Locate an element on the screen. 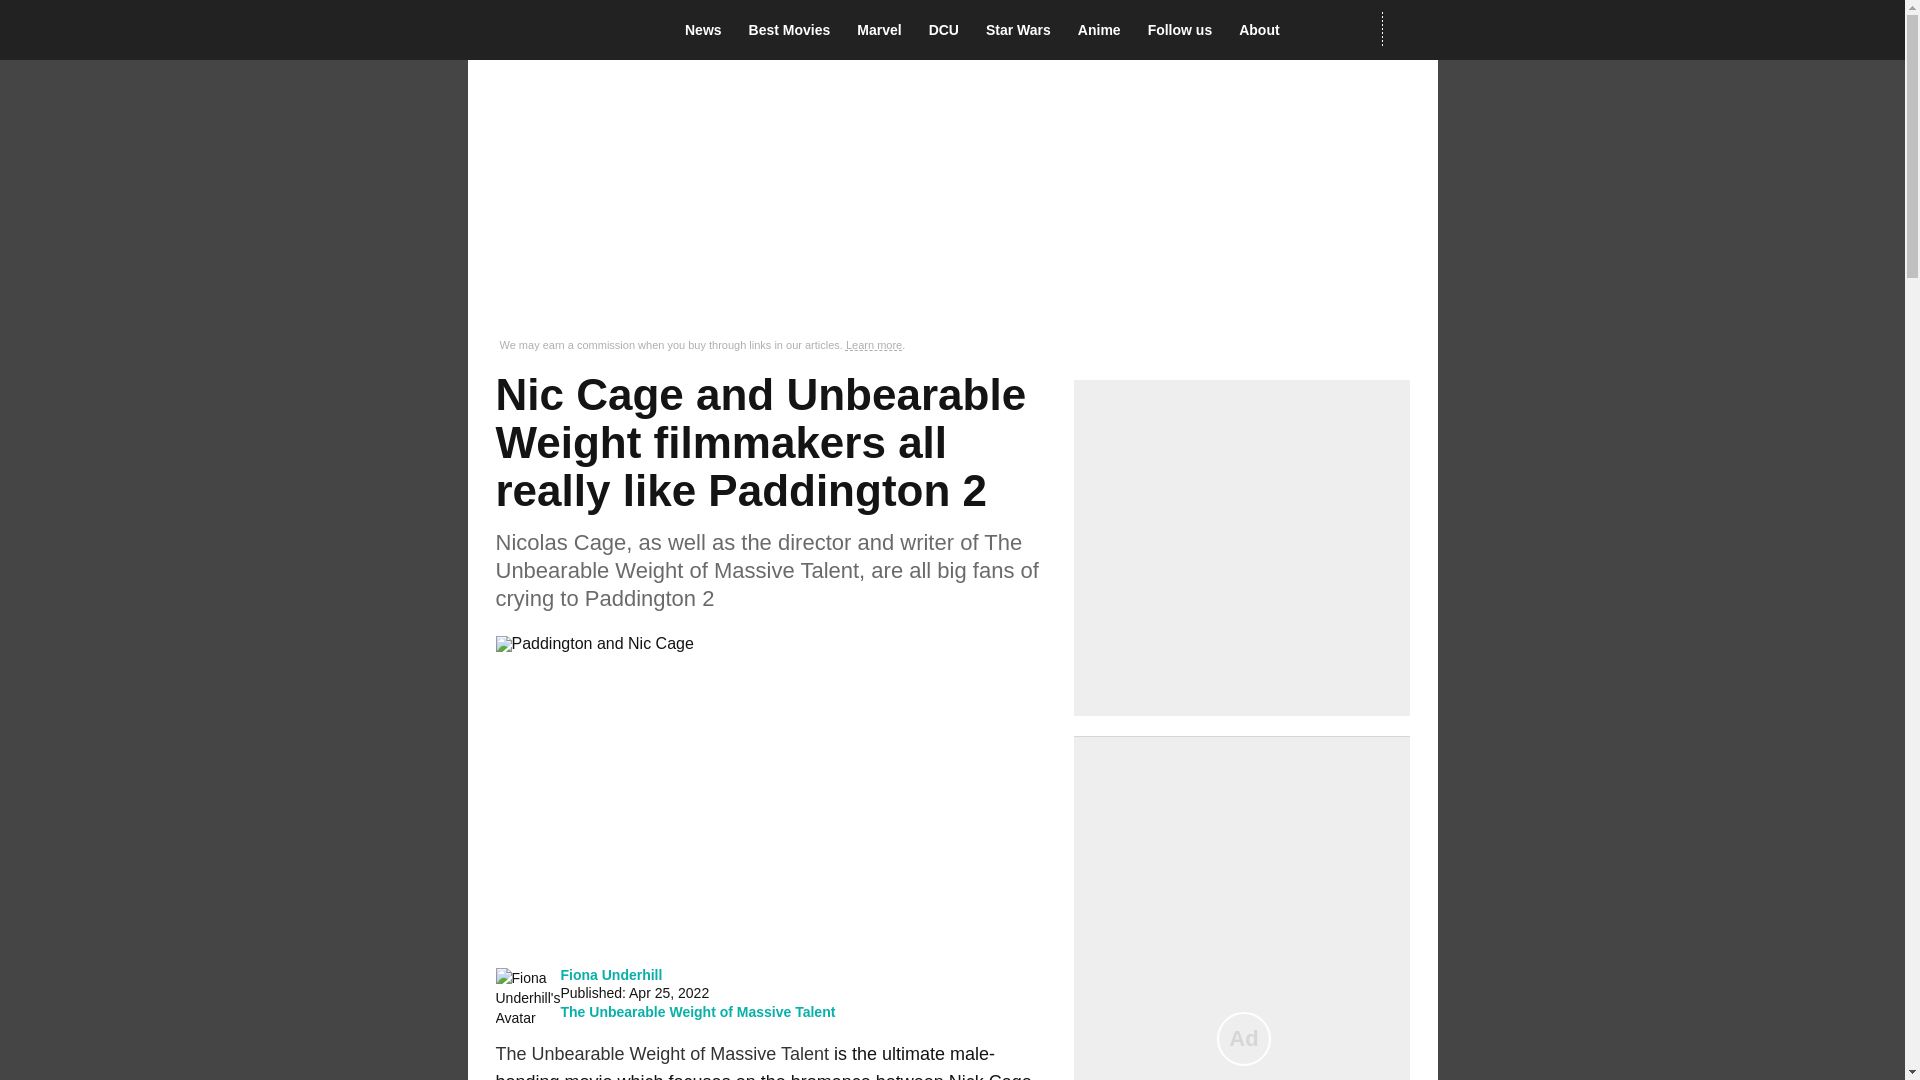 This screenshot has height=1080, width=1920. The Unbearable Weight of Massive Talent is located at coordinates (698, 1012).